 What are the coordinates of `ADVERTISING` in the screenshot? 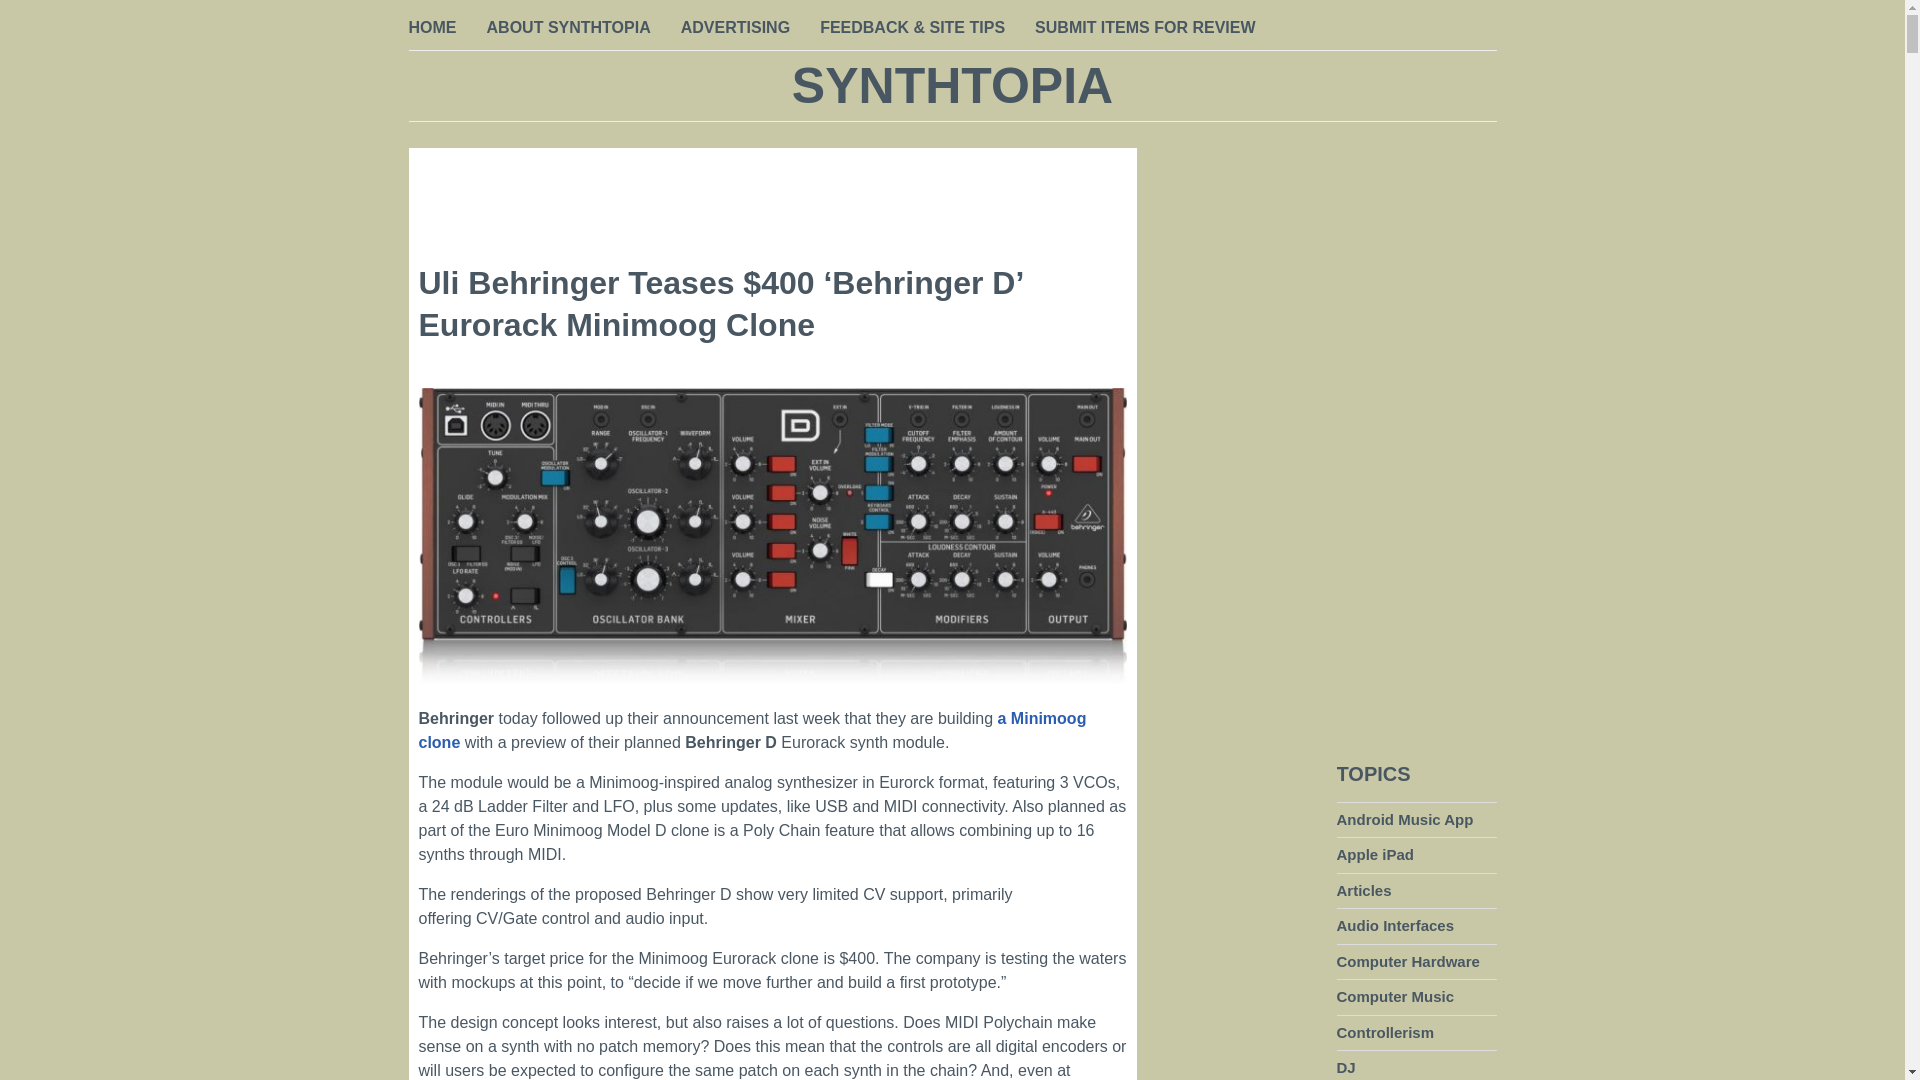 It's located at (735, 29).